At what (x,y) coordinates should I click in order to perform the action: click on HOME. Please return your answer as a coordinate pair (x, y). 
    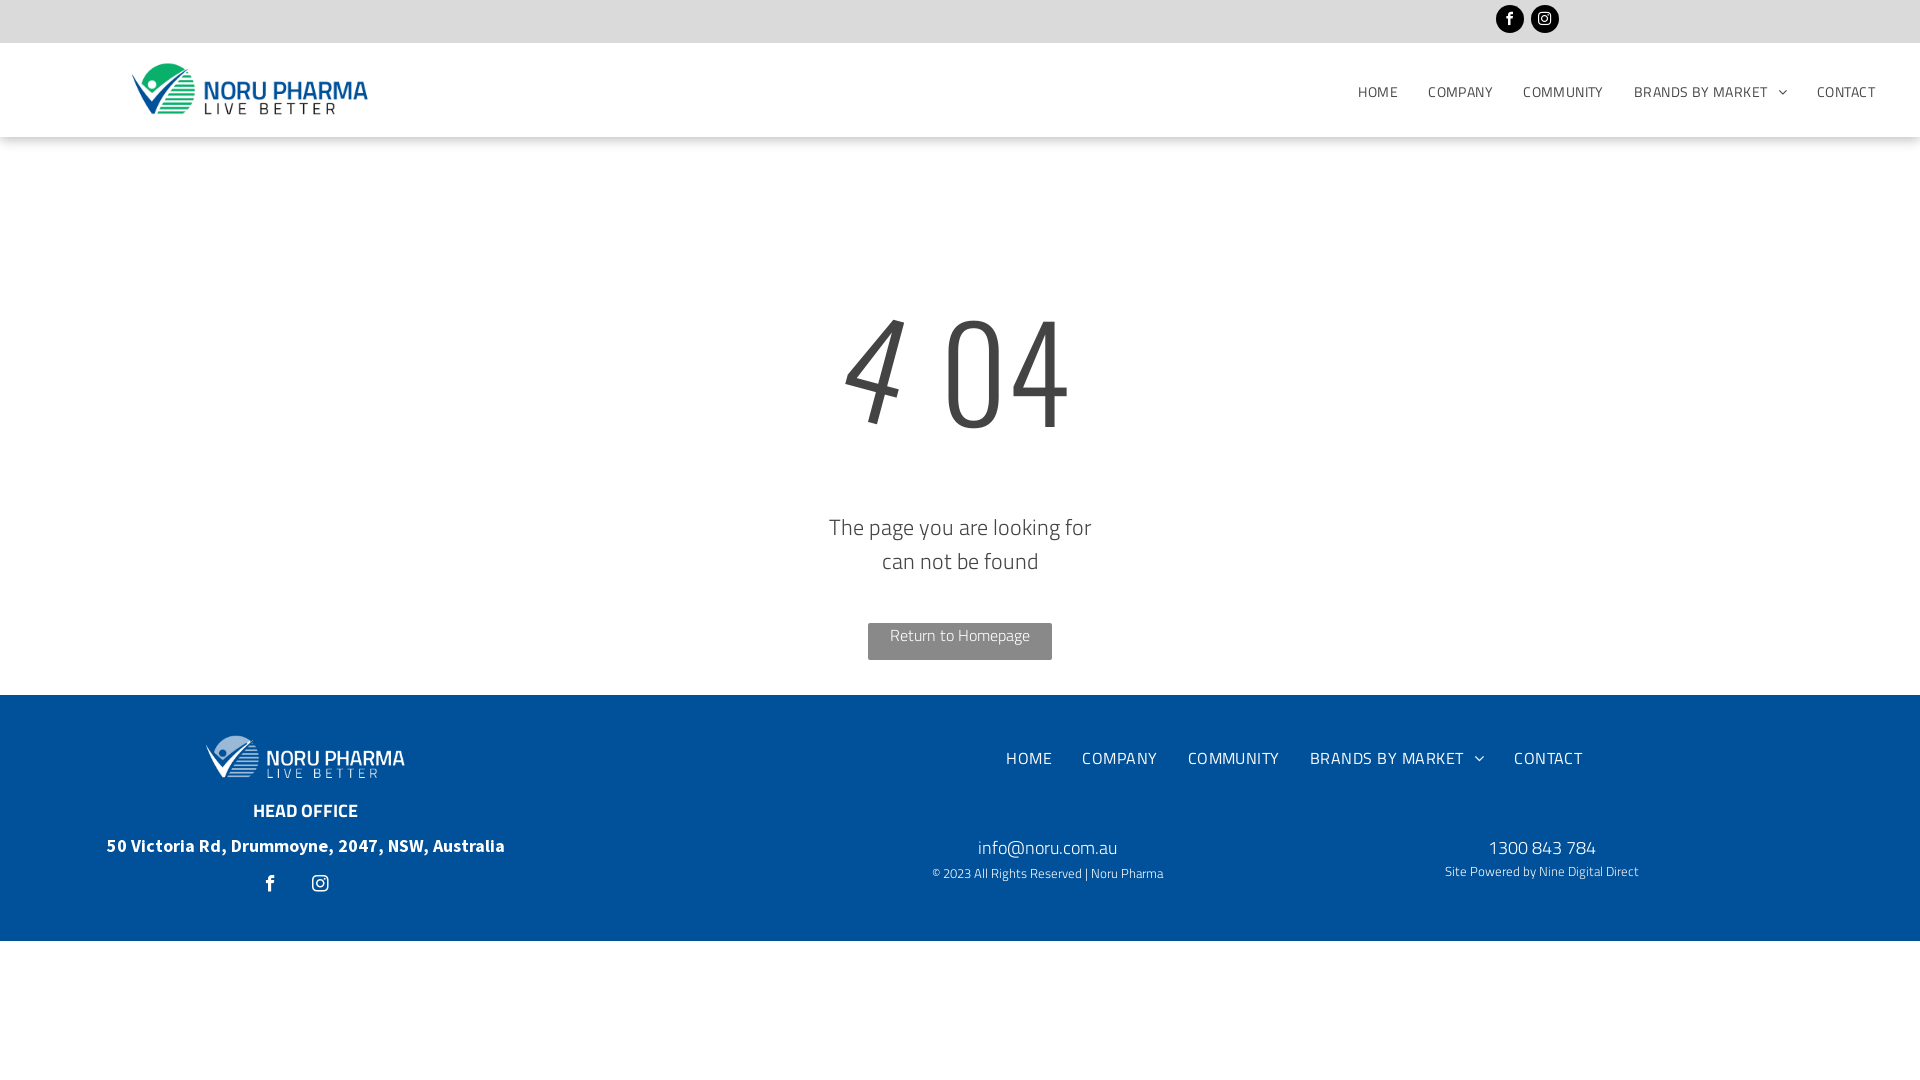
    Looking at the image, I should click on (1378, 92).